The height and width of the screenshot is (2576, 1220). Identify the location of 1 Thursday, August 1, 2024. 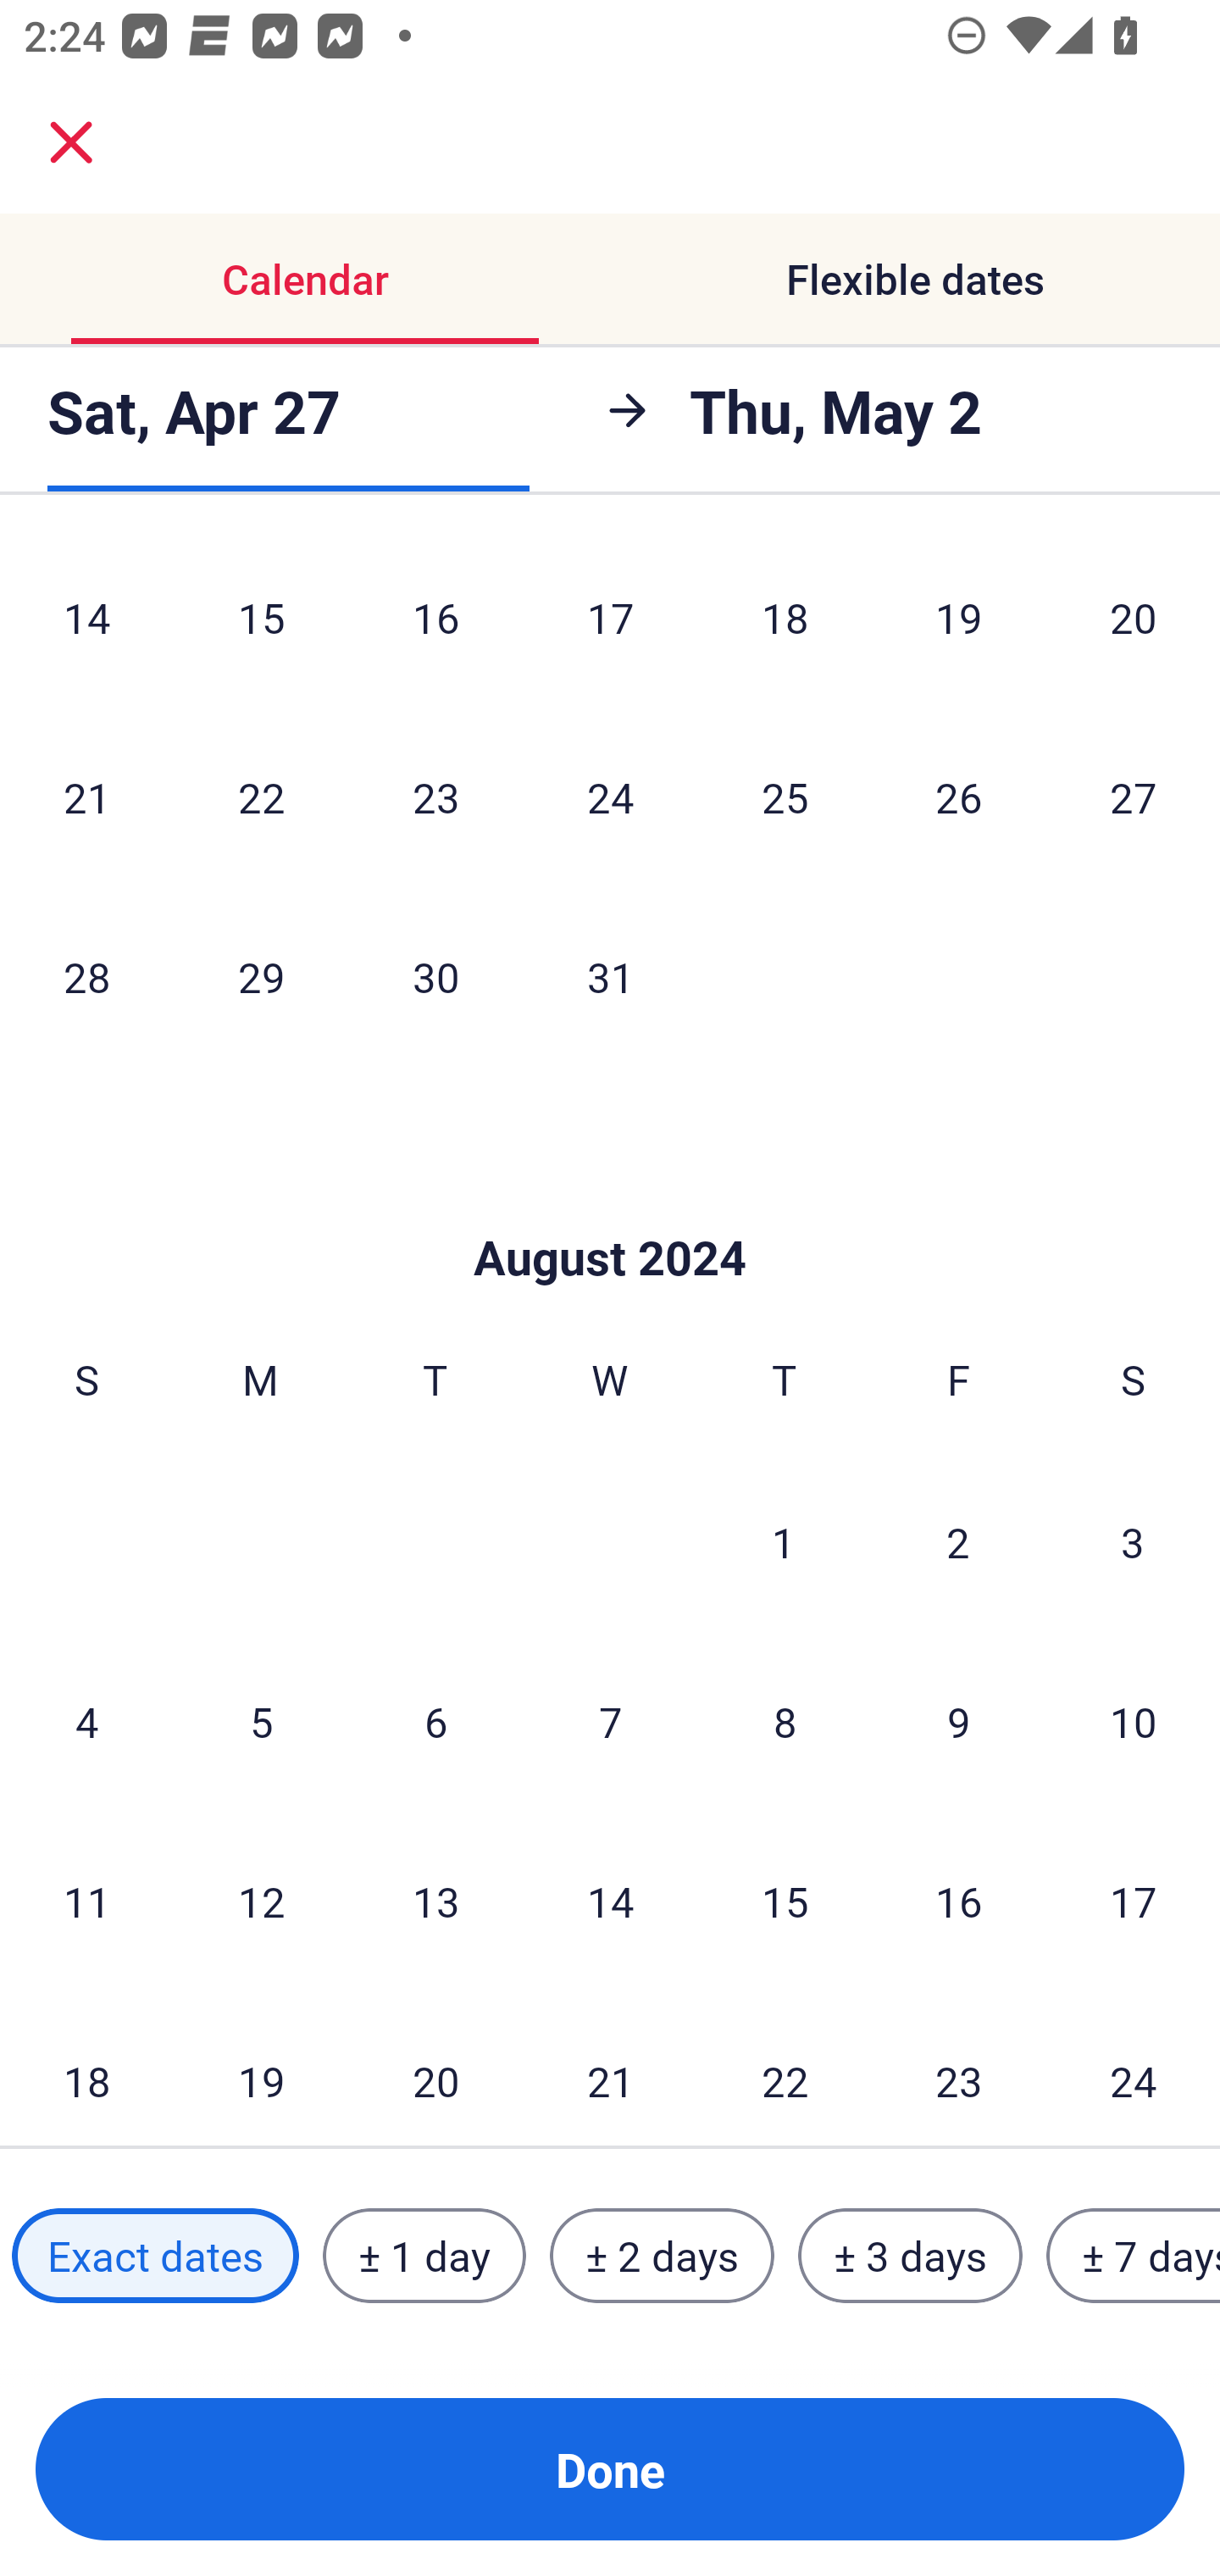
(784, 1541).